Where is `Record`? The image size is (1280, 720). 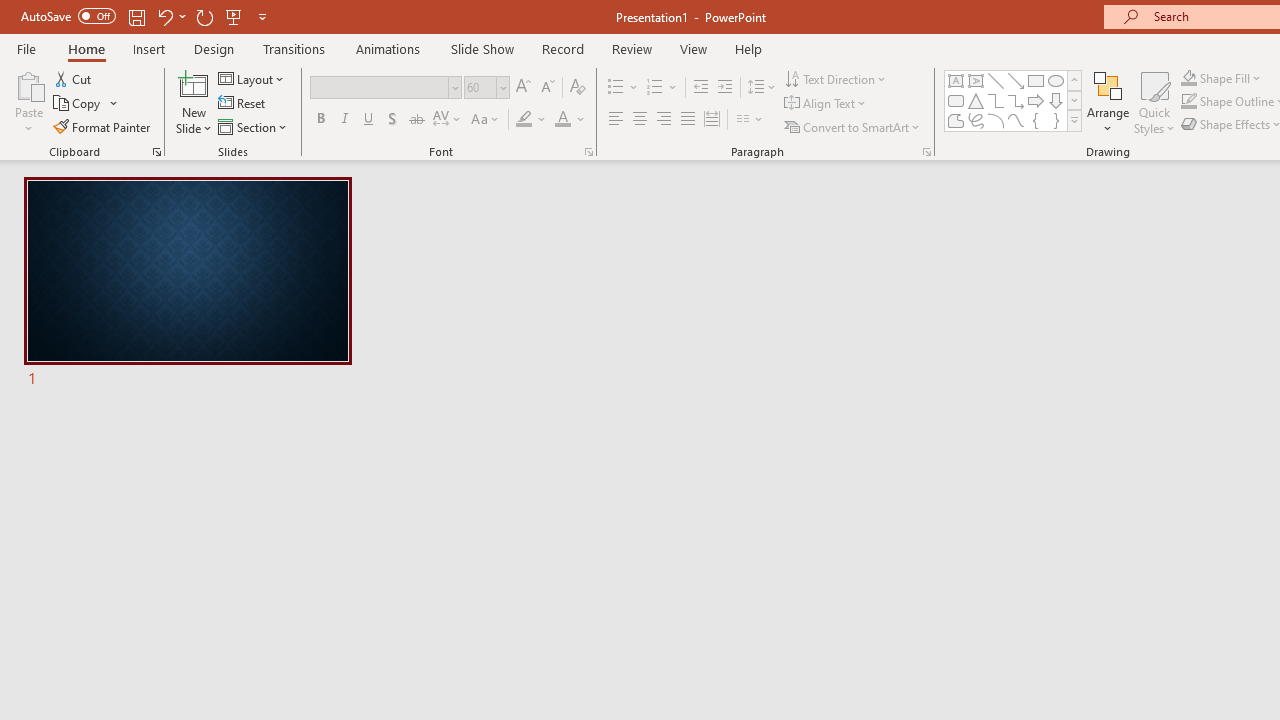
Record is located at coordinates (562, 48).